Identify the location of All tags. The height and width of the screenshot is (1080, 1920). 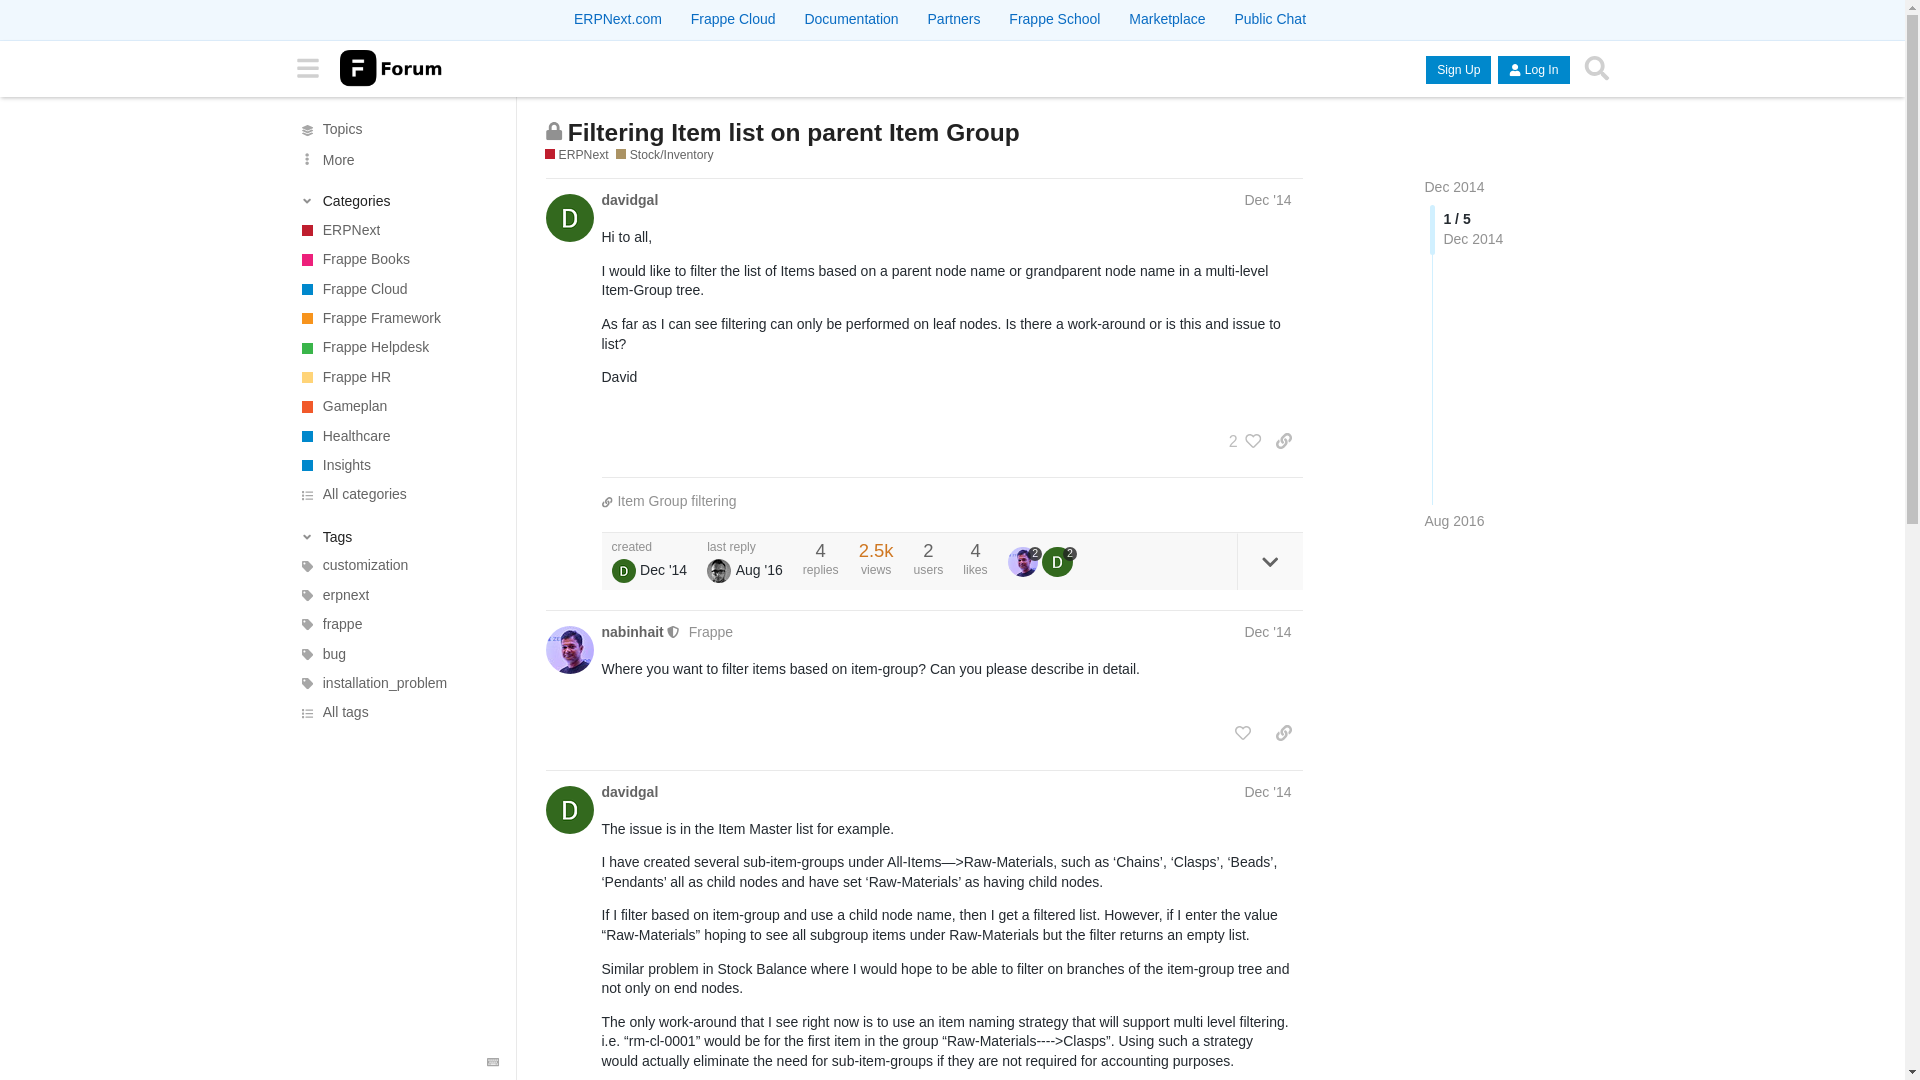
(396, 712).